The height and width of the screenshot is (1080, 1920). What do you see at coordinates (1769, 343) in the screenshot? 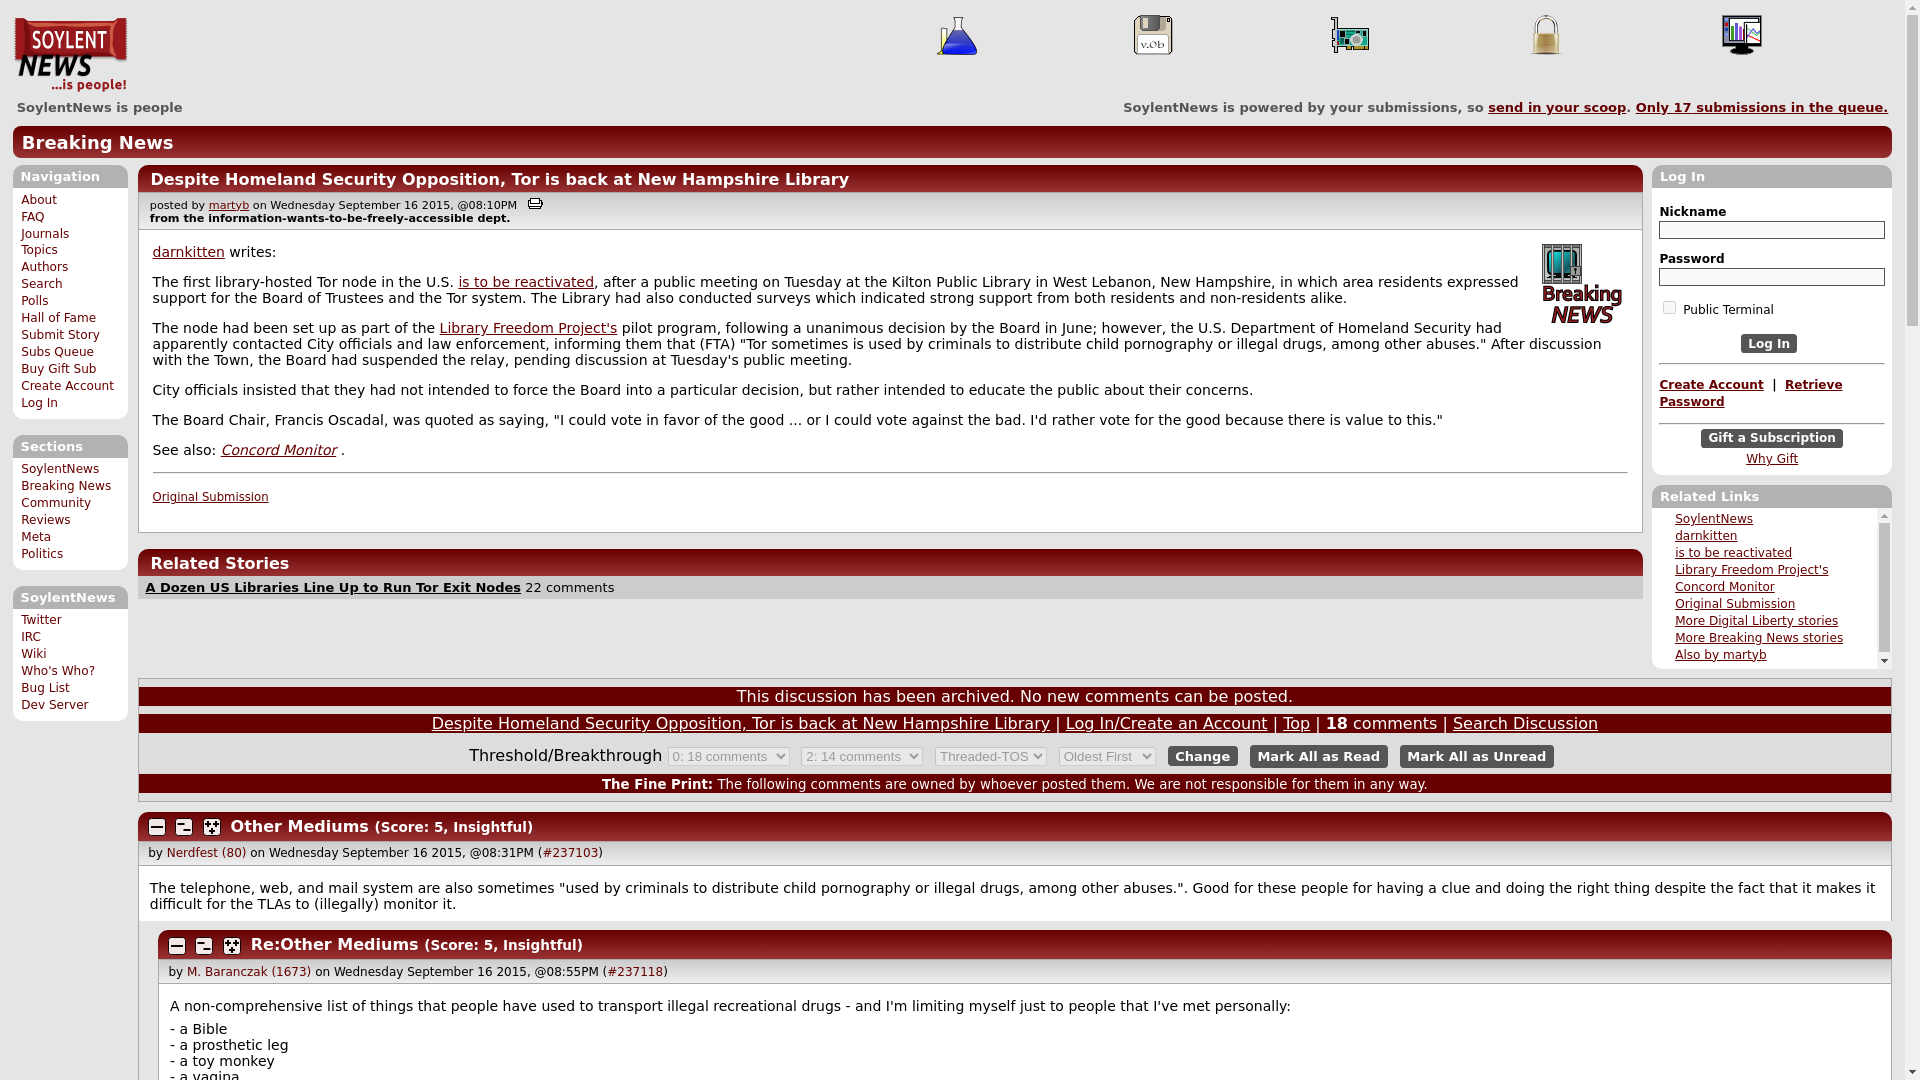
I see `Log In` at bounding box center [1769, 343].